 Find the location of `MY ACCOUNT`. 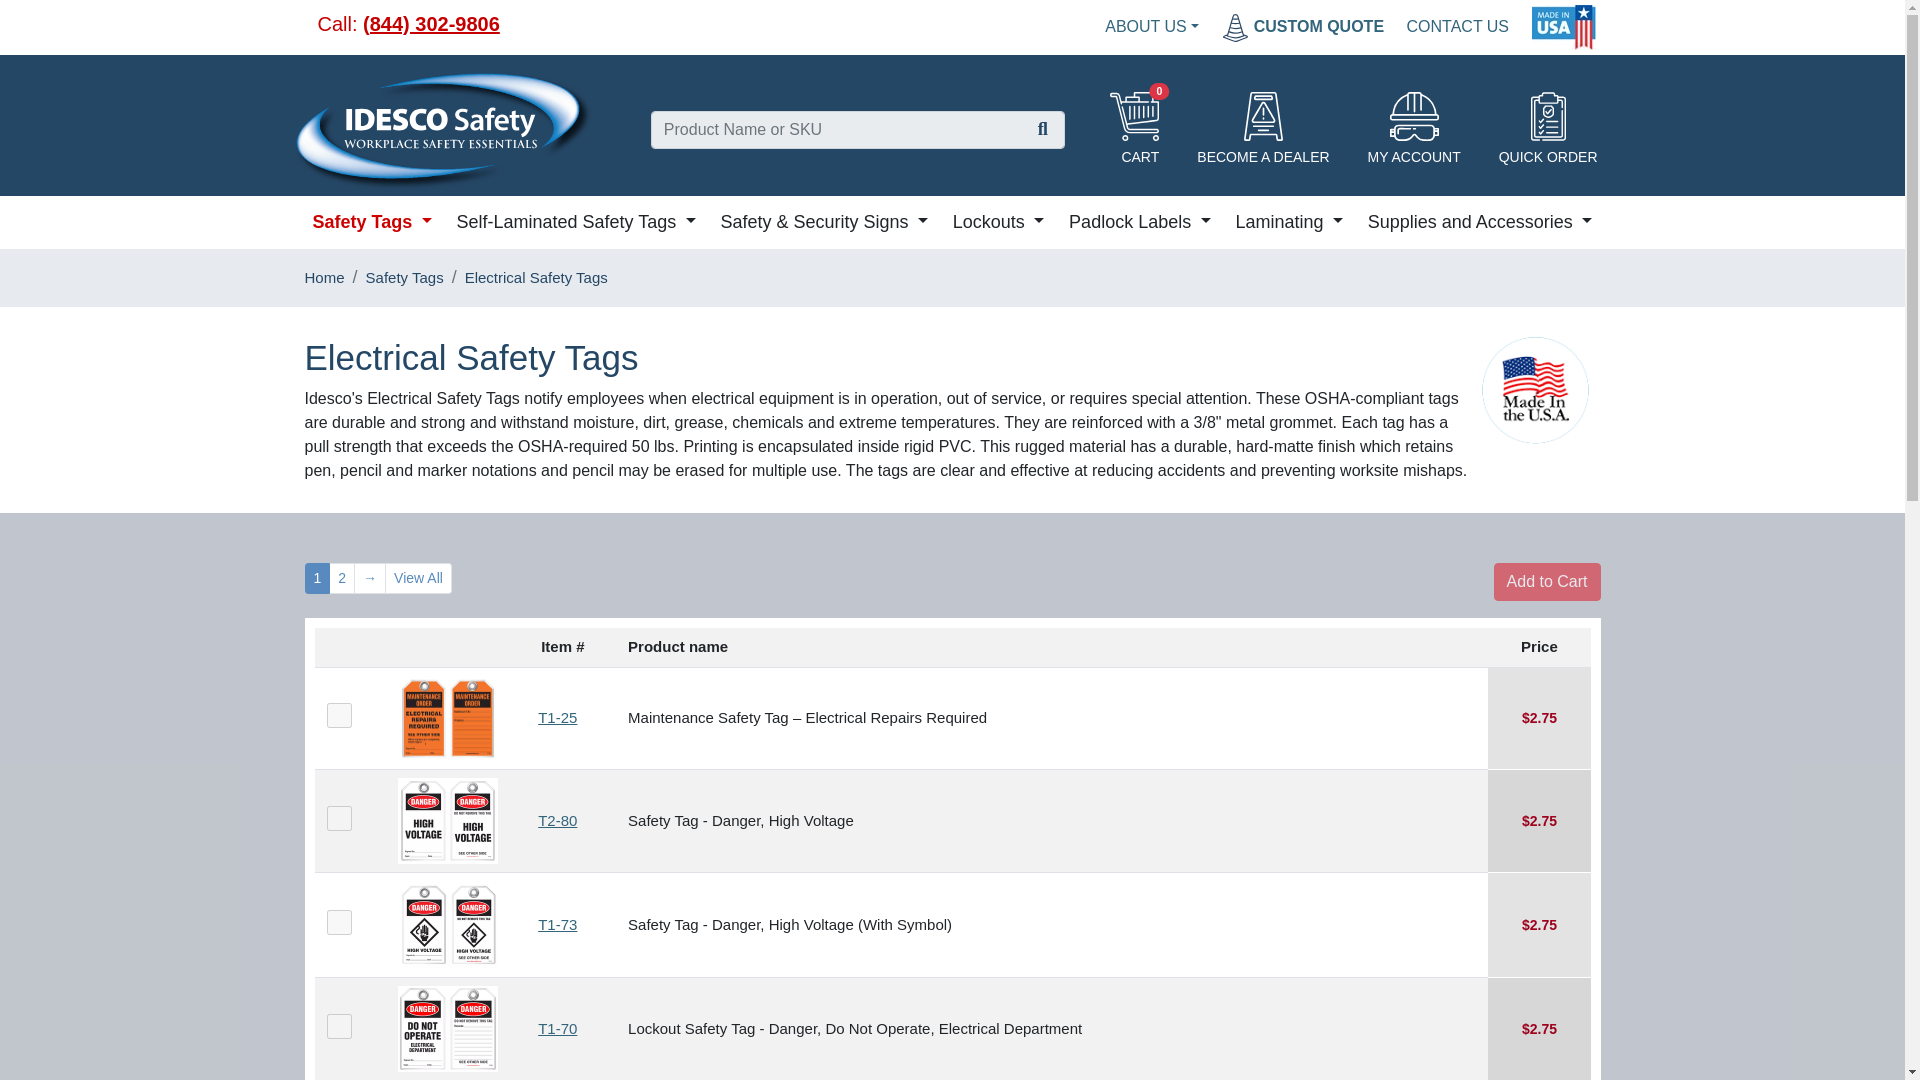

MY ACCOUNT is located at coordinates (1414, 130).